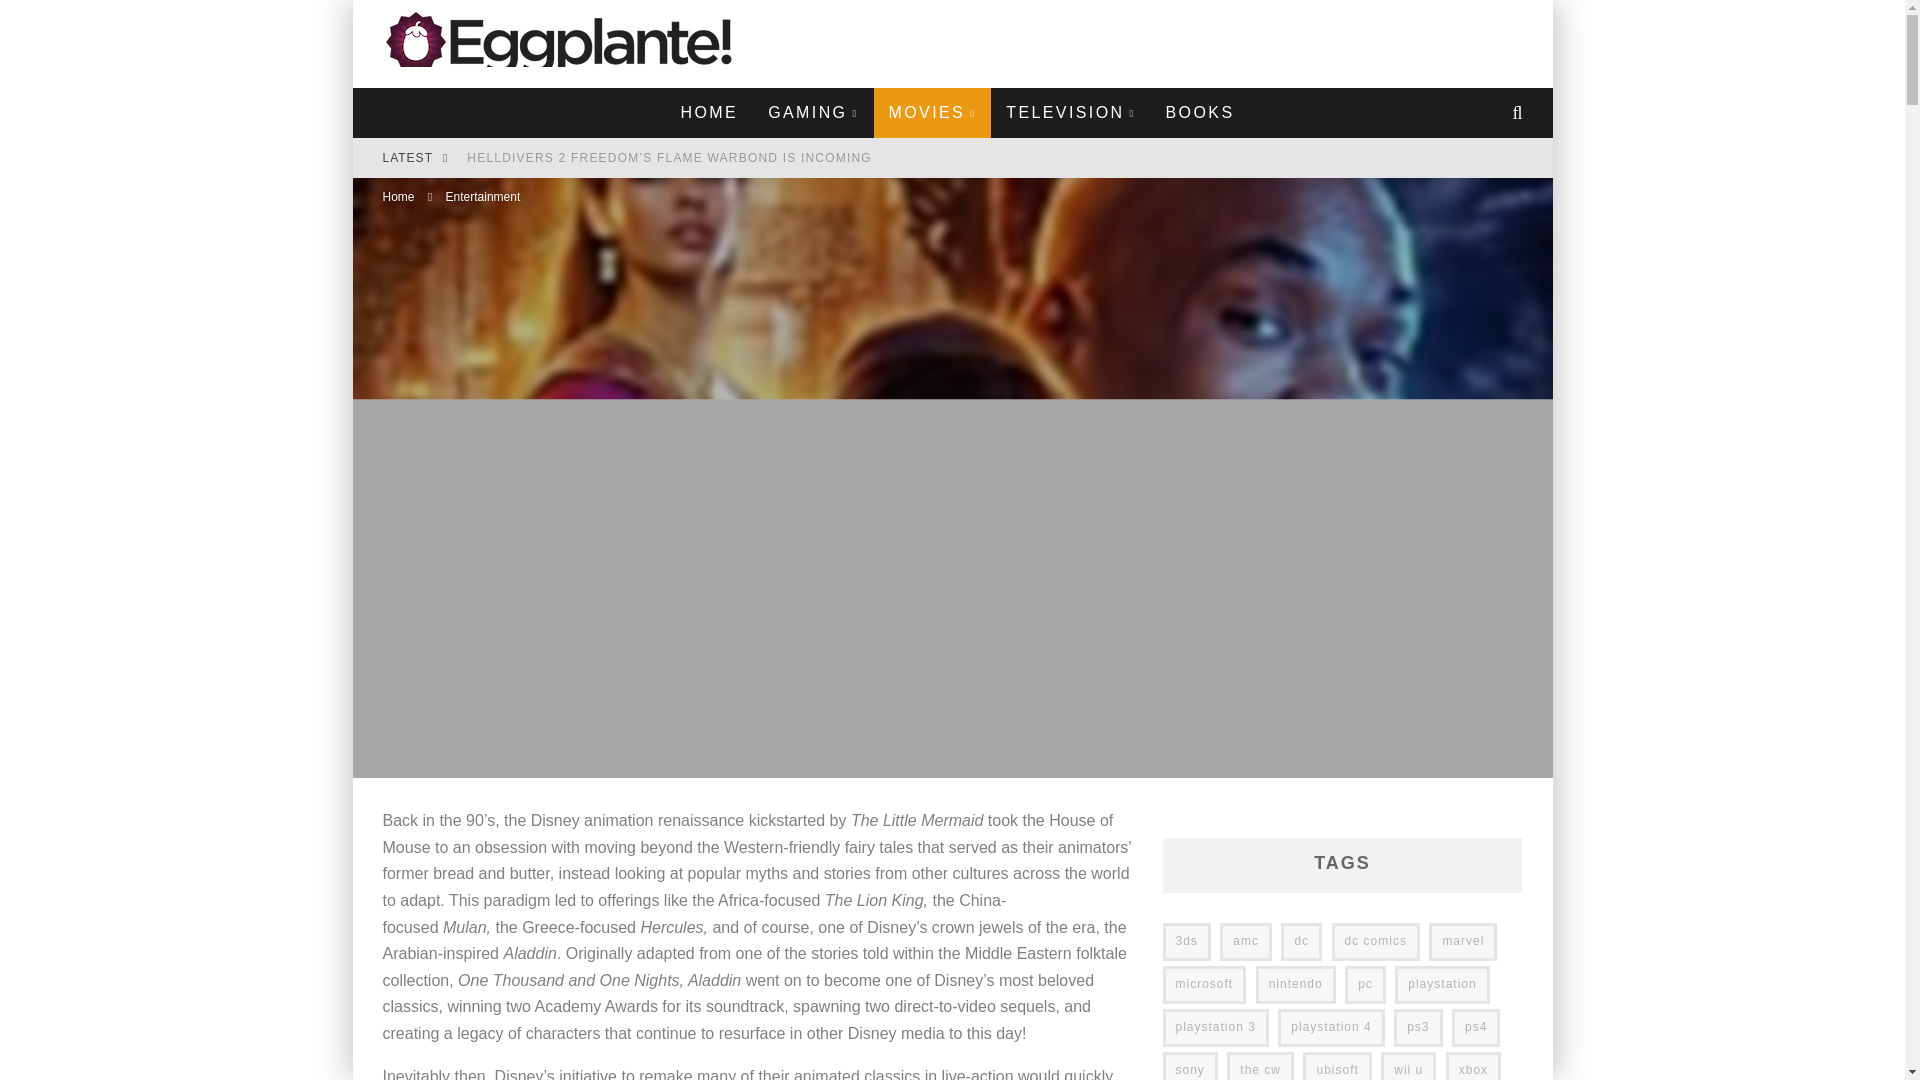 This screenshot has height=1080, width=1920. What do you see at coordinates (1070, 112) in the screenshot?
I see `TELEVISION` at bounding box center [1070, 112].